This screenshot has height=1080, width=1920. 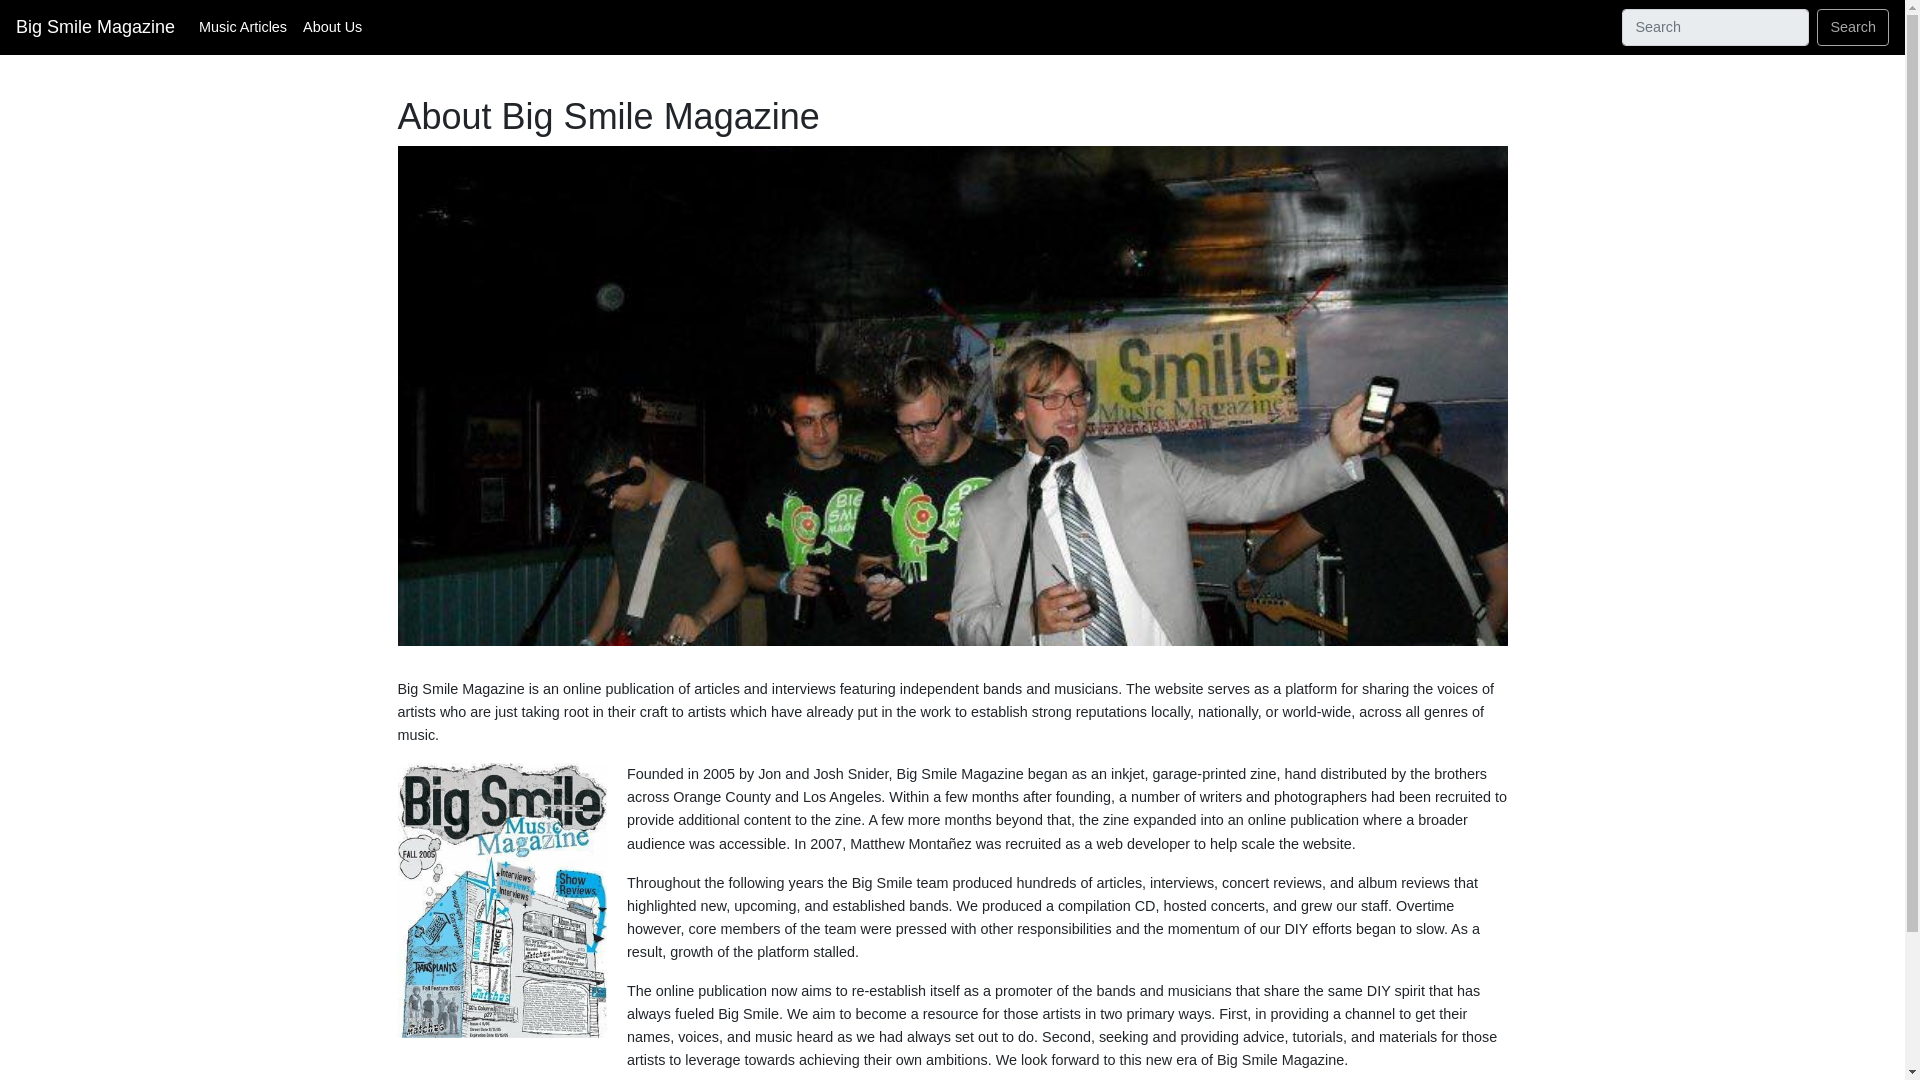 What do you see at coordinates (332, 27) in the screenshot?
I see `About Us` at bounding box center [332, 27].